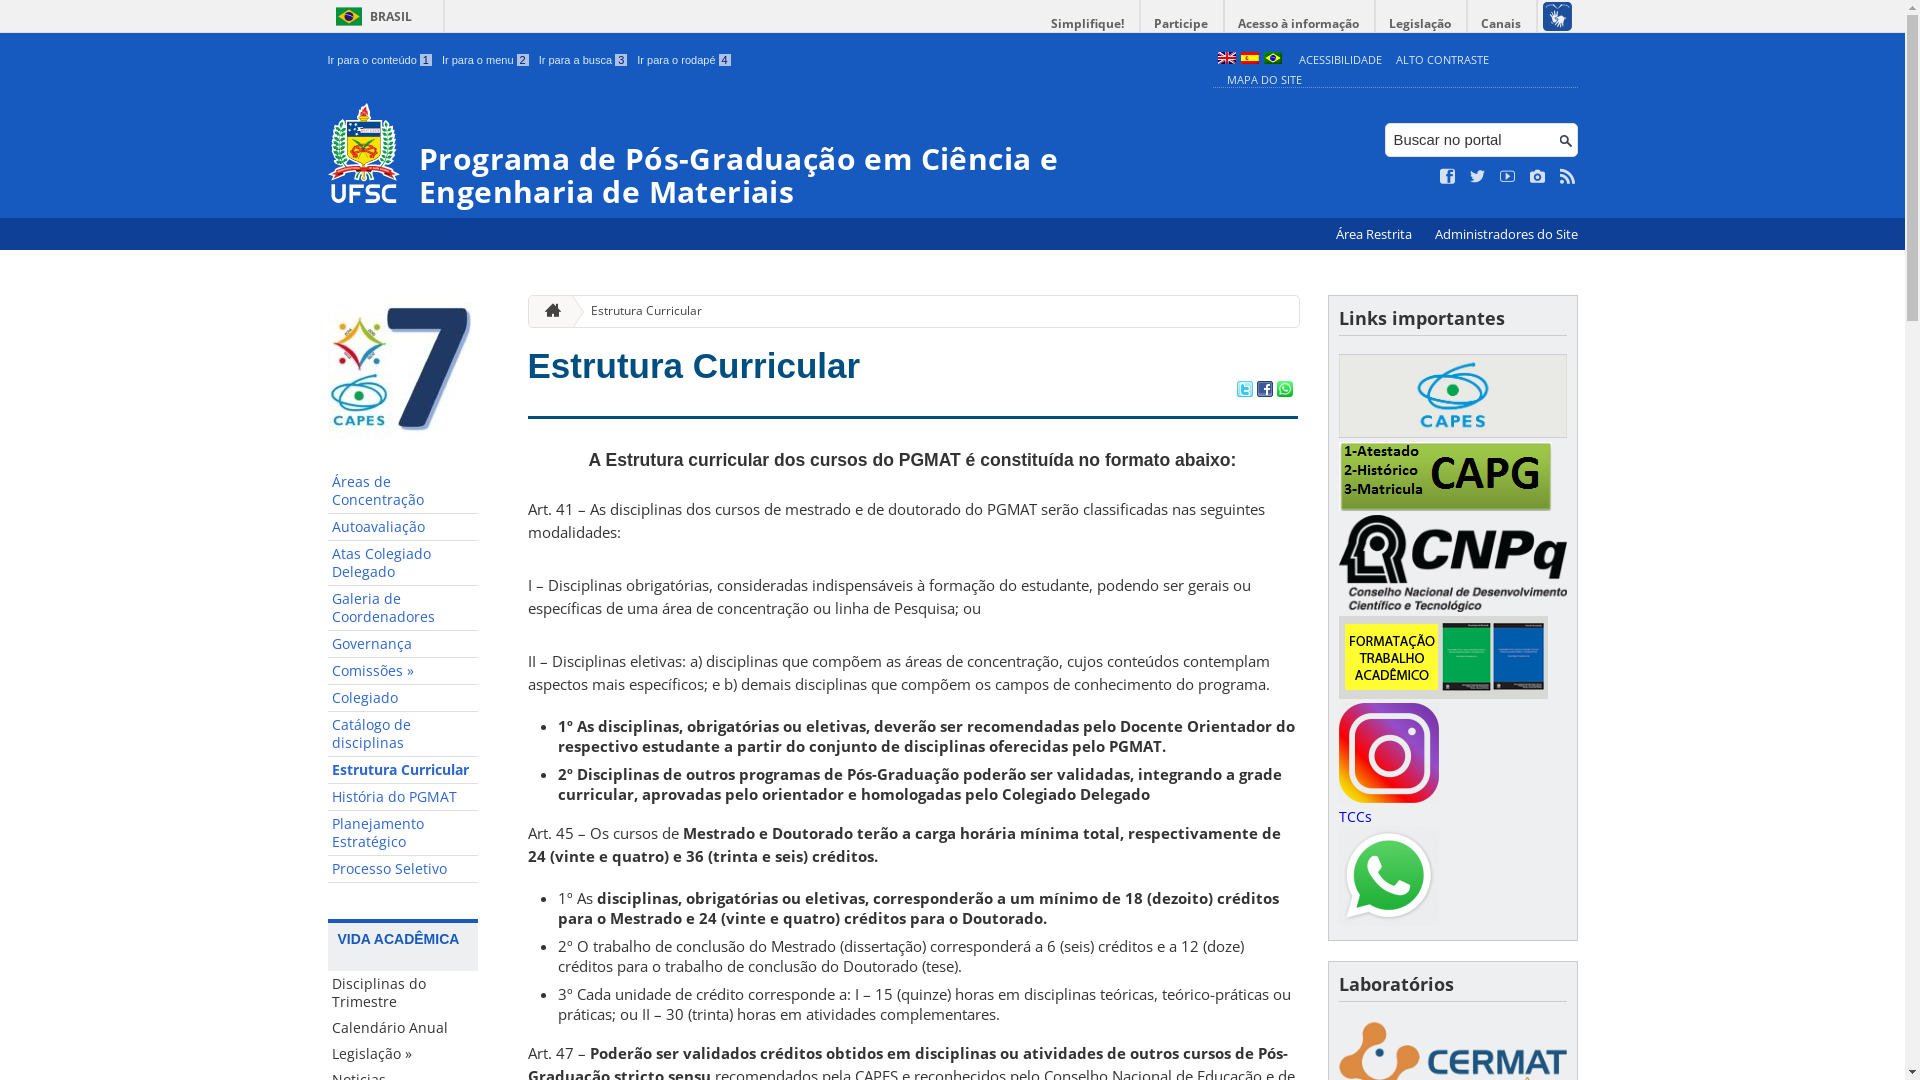 Image resolution: width=1920 pixels, height=1080 pixels. What do you see at coordinates (403, 770) in the screenshot?
I see `Estrutura Curricular` at bounding box center [403, 770].